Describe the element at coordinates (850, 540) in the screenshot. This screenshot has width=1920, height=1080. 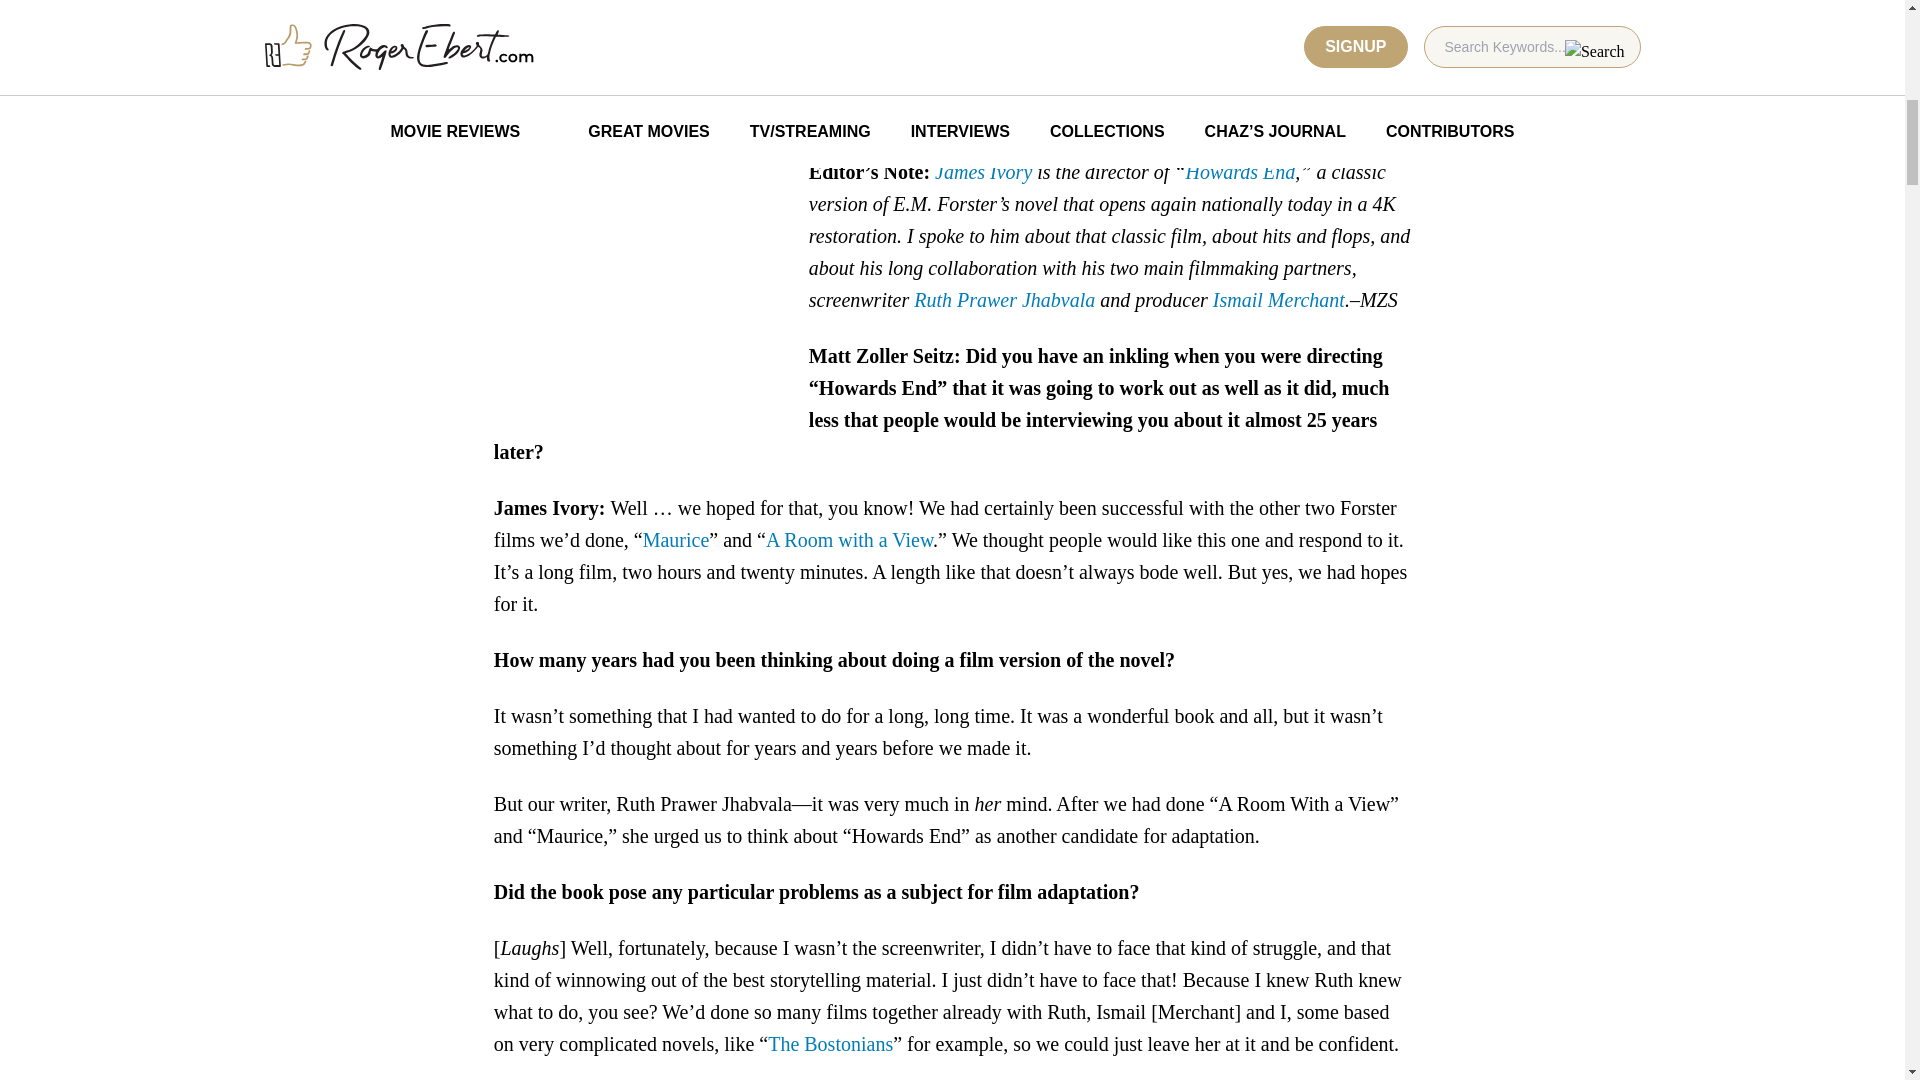
I see `A Room with a View` at that location.